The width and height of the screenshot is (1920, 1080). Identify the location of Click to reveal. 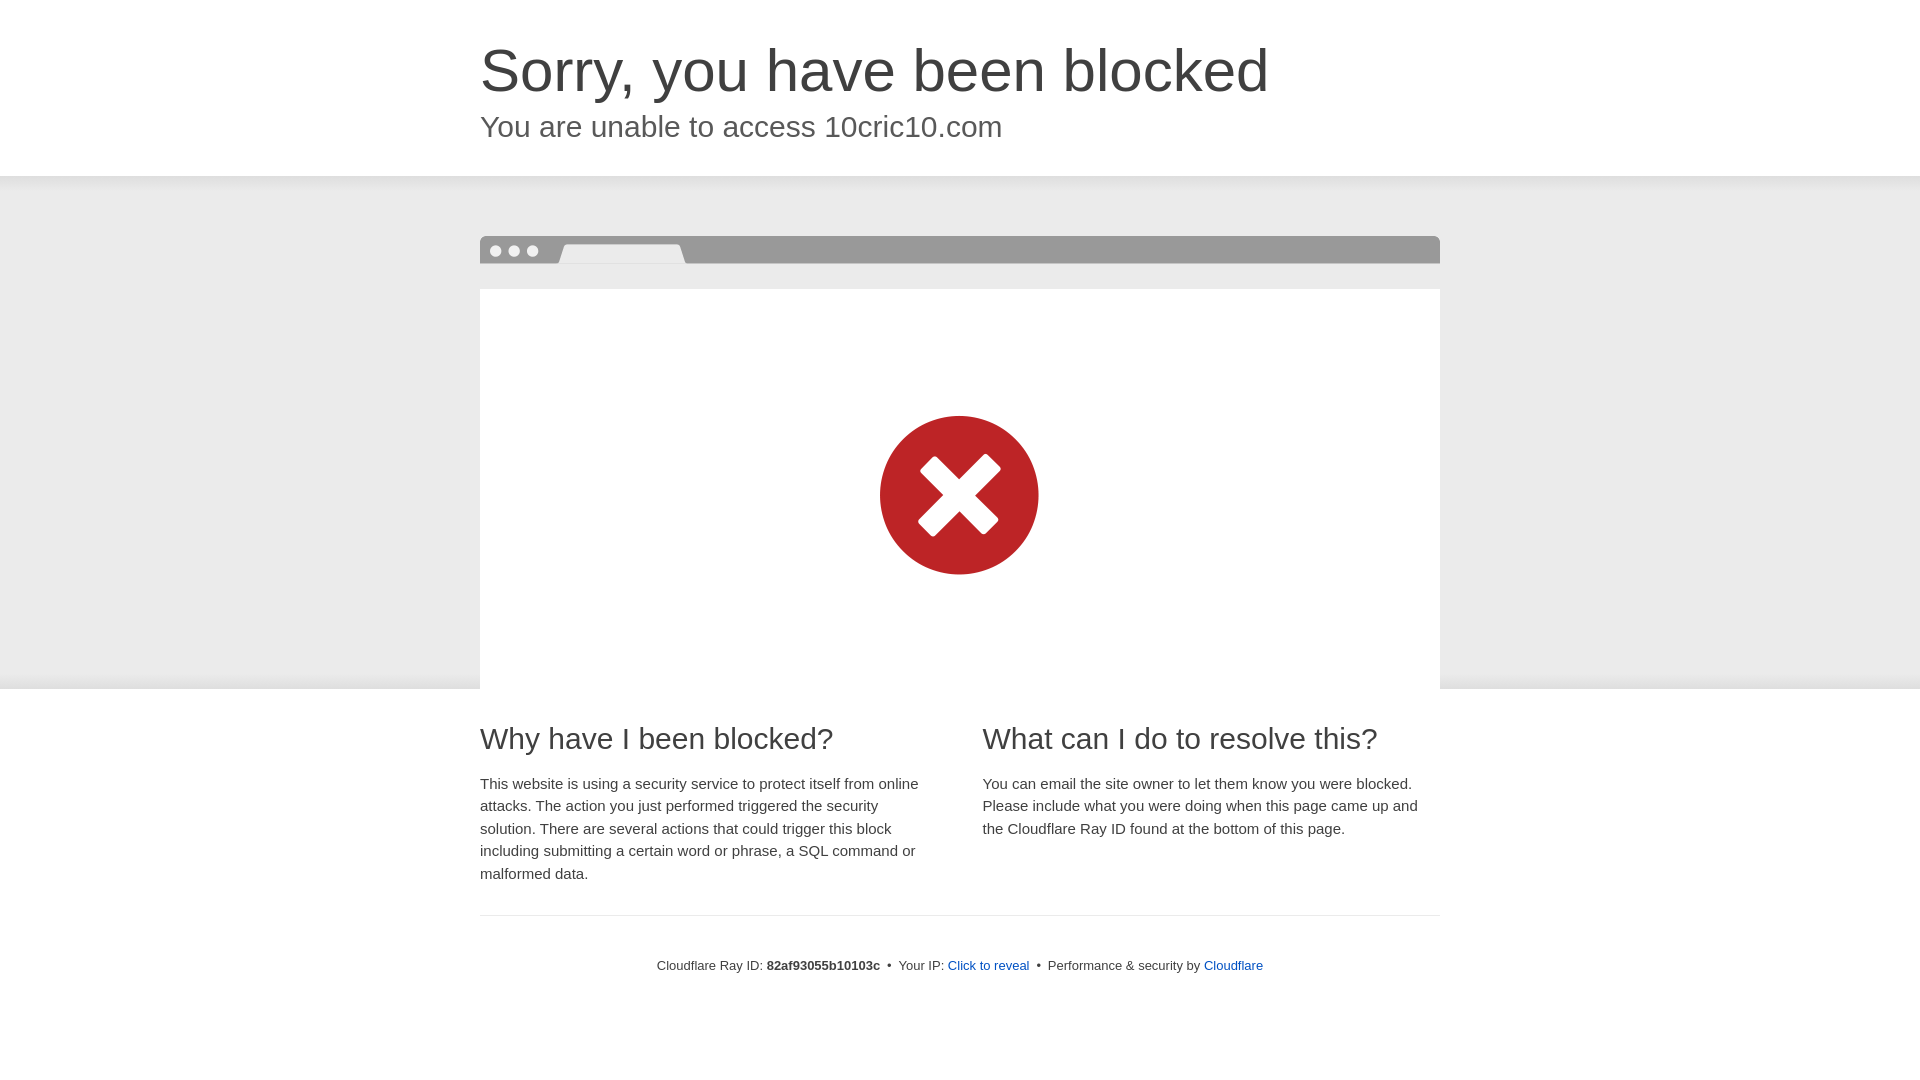
(989, 966).